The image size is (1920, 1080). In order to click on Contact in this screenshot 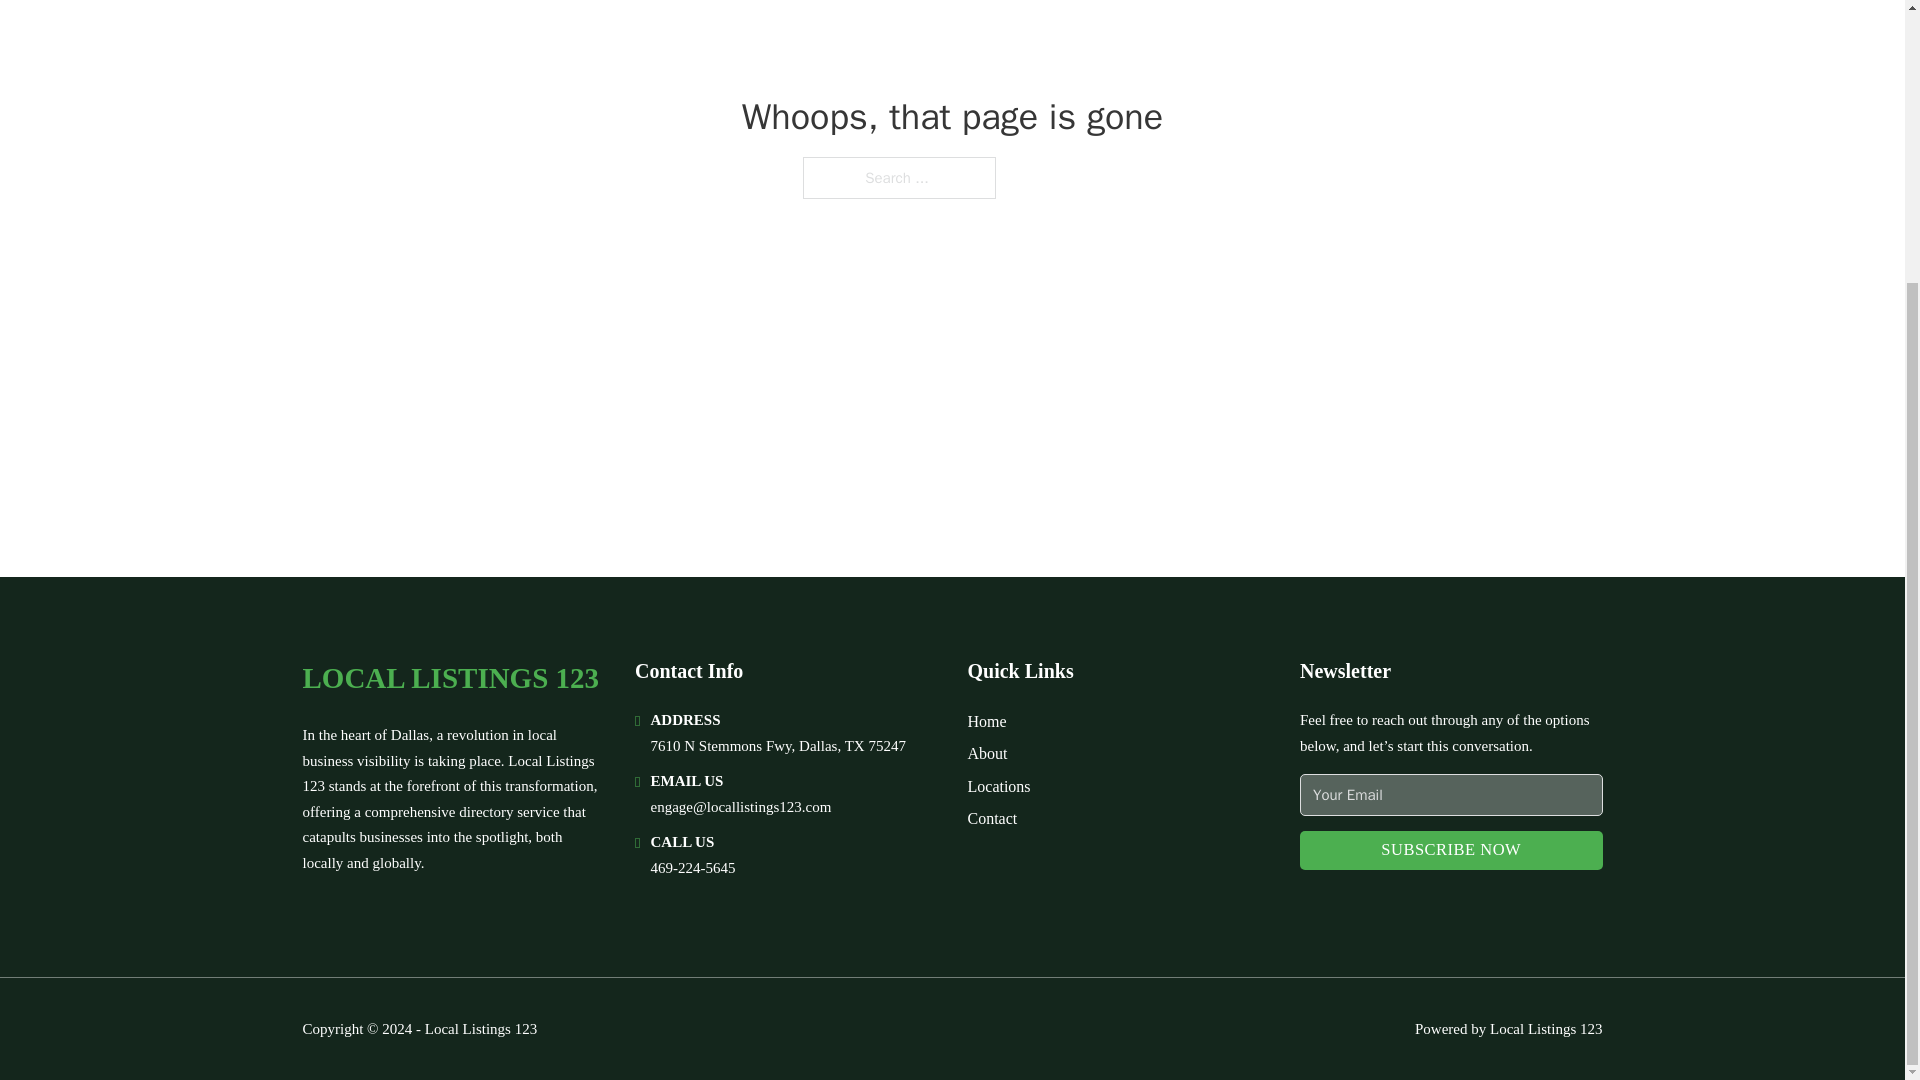, I will do `click(992, 818)`.